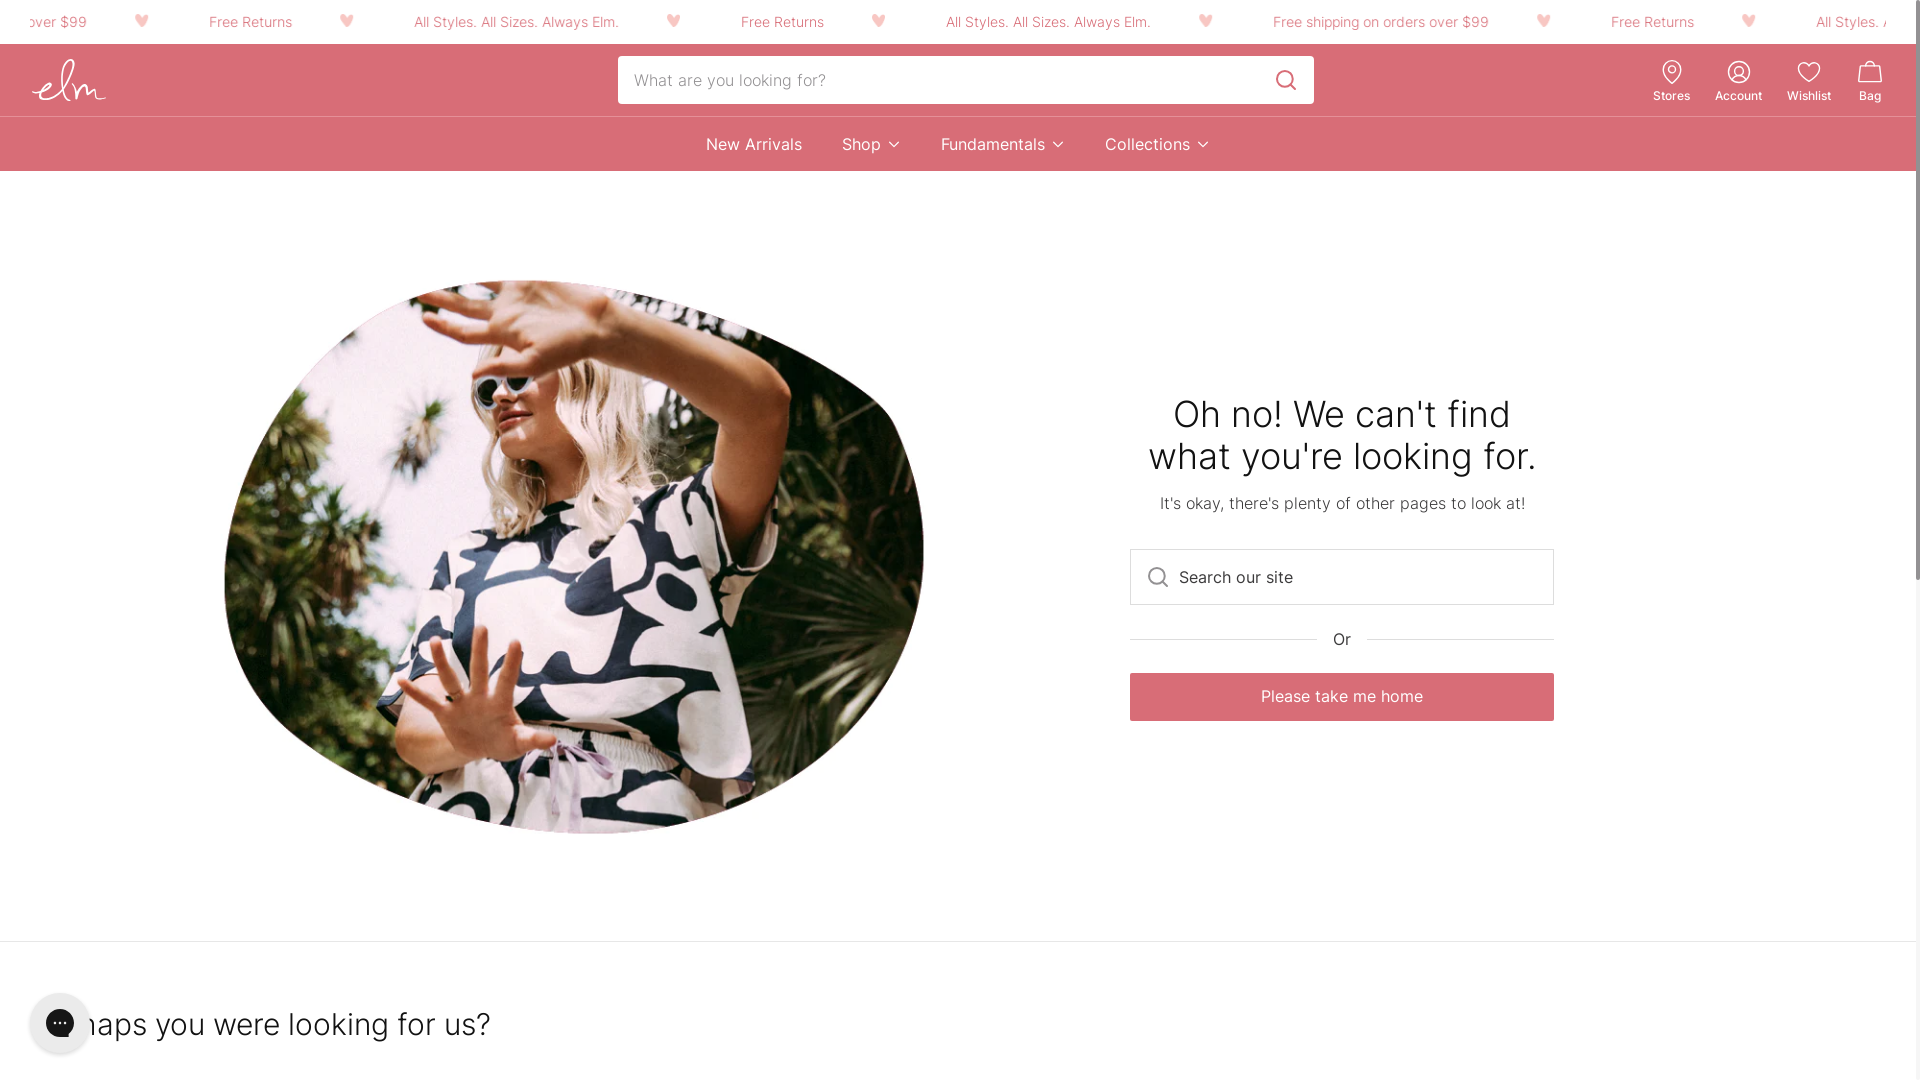 This screenshot has width=1920, height=1080. Describe the element at coordinates (1870, 80) in the screenshot. I see `Bag` at that location.